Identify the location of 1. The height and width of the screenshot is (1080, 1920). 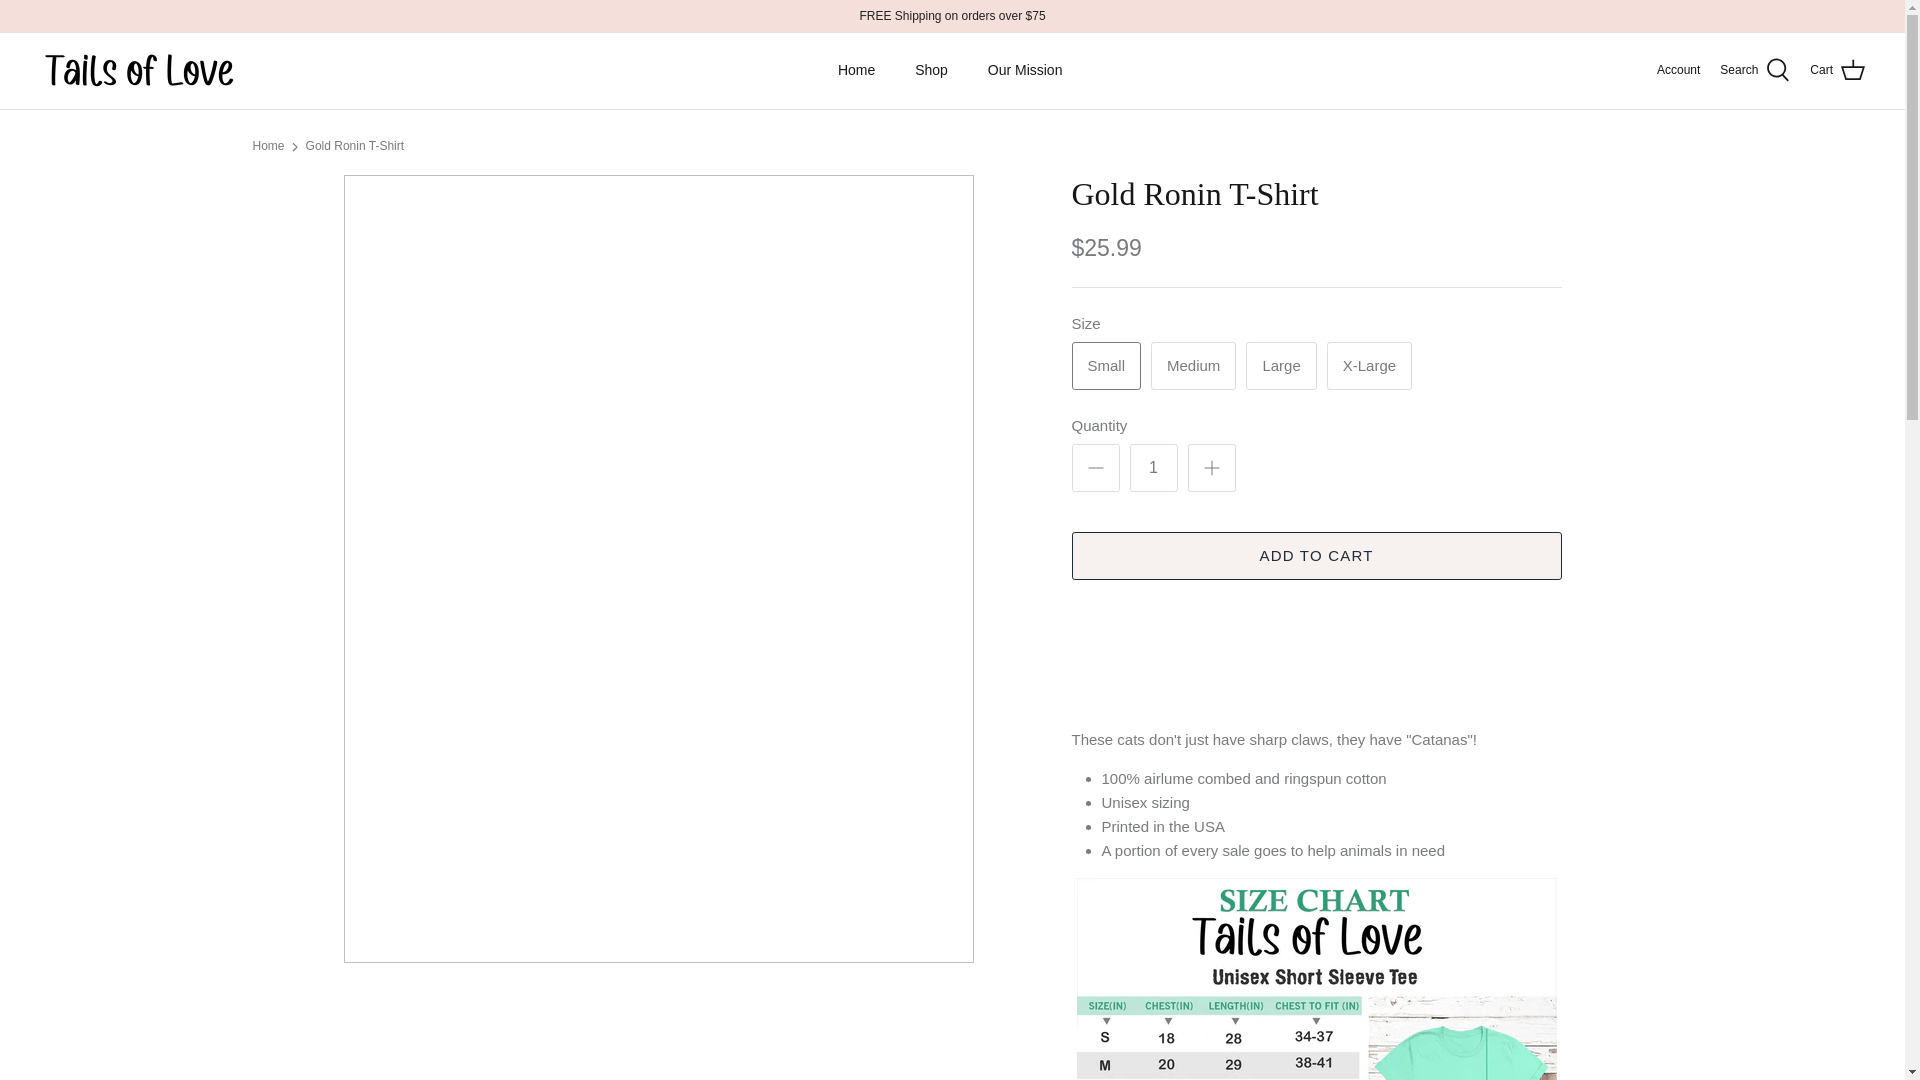
(1154, 468).